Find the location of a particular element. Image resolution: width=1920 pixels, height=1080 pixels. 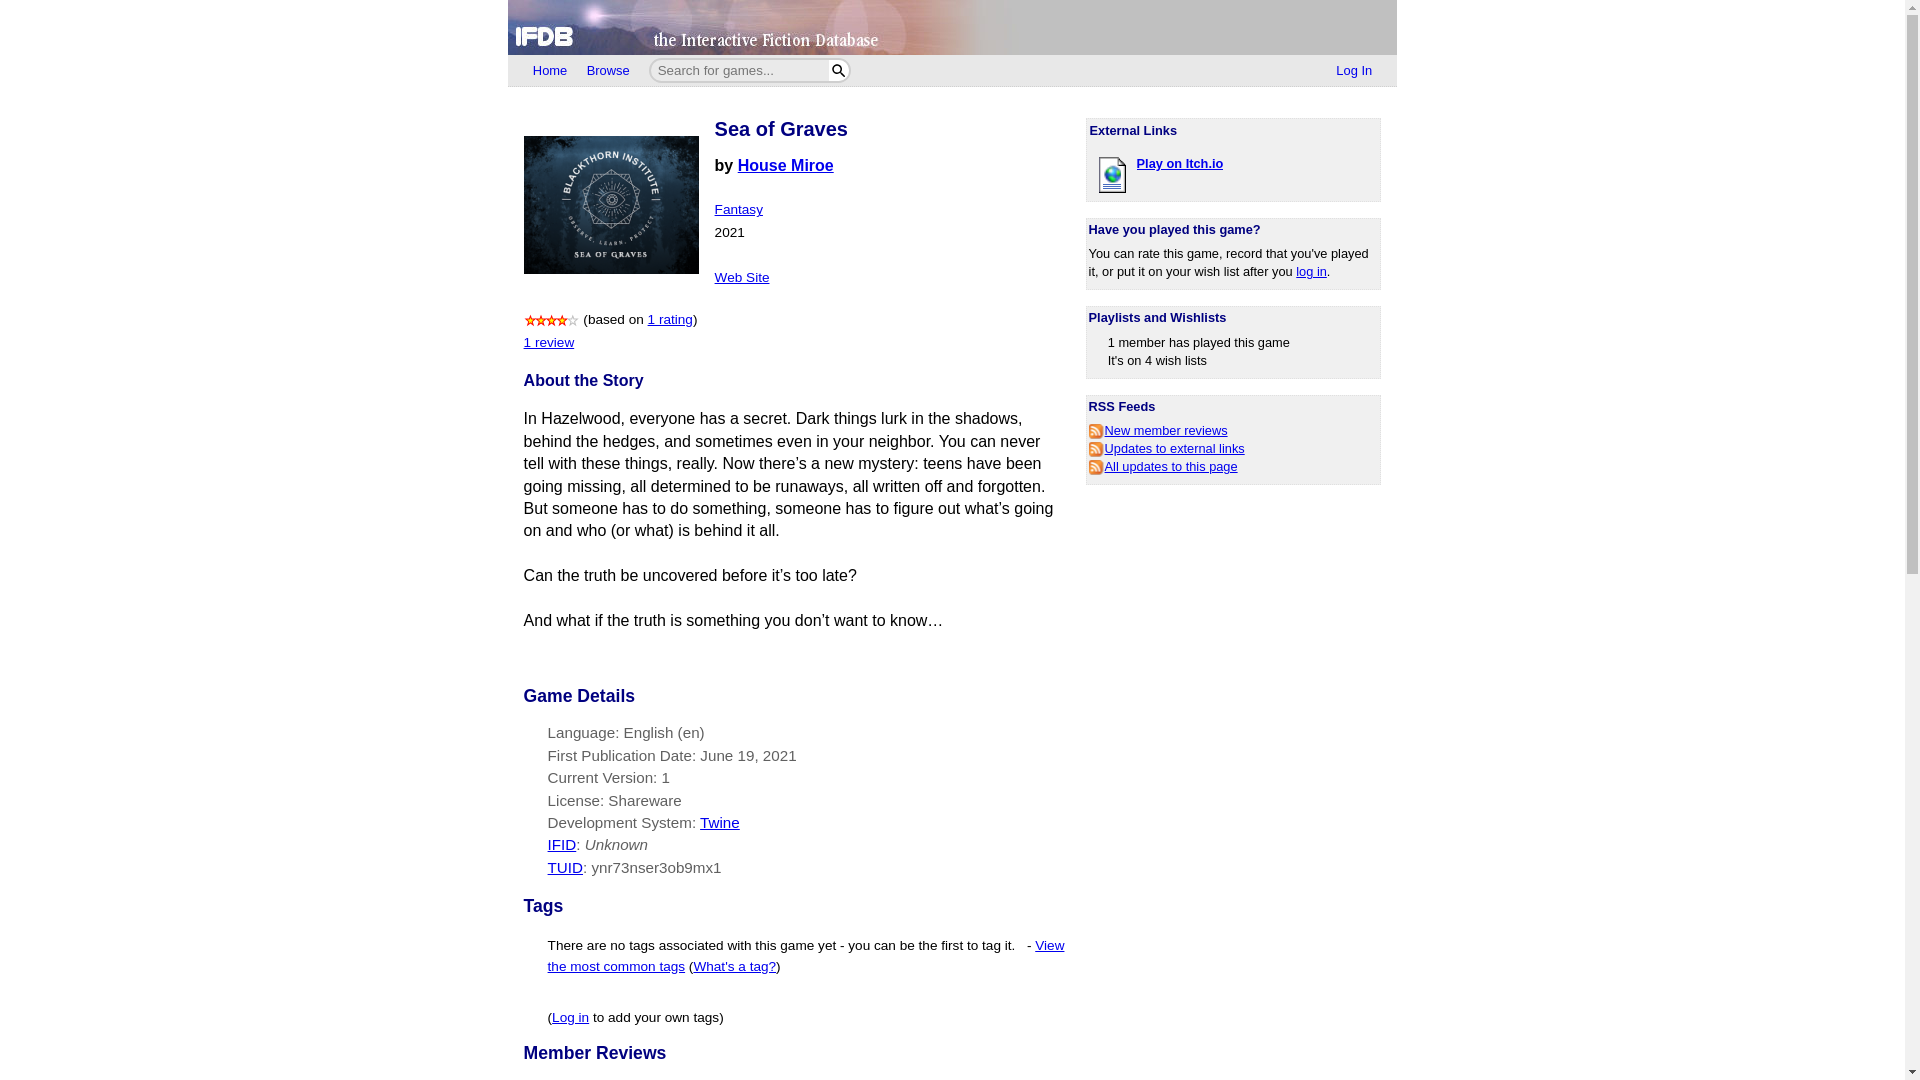

Fantasy is located at coordinates (738, 209).